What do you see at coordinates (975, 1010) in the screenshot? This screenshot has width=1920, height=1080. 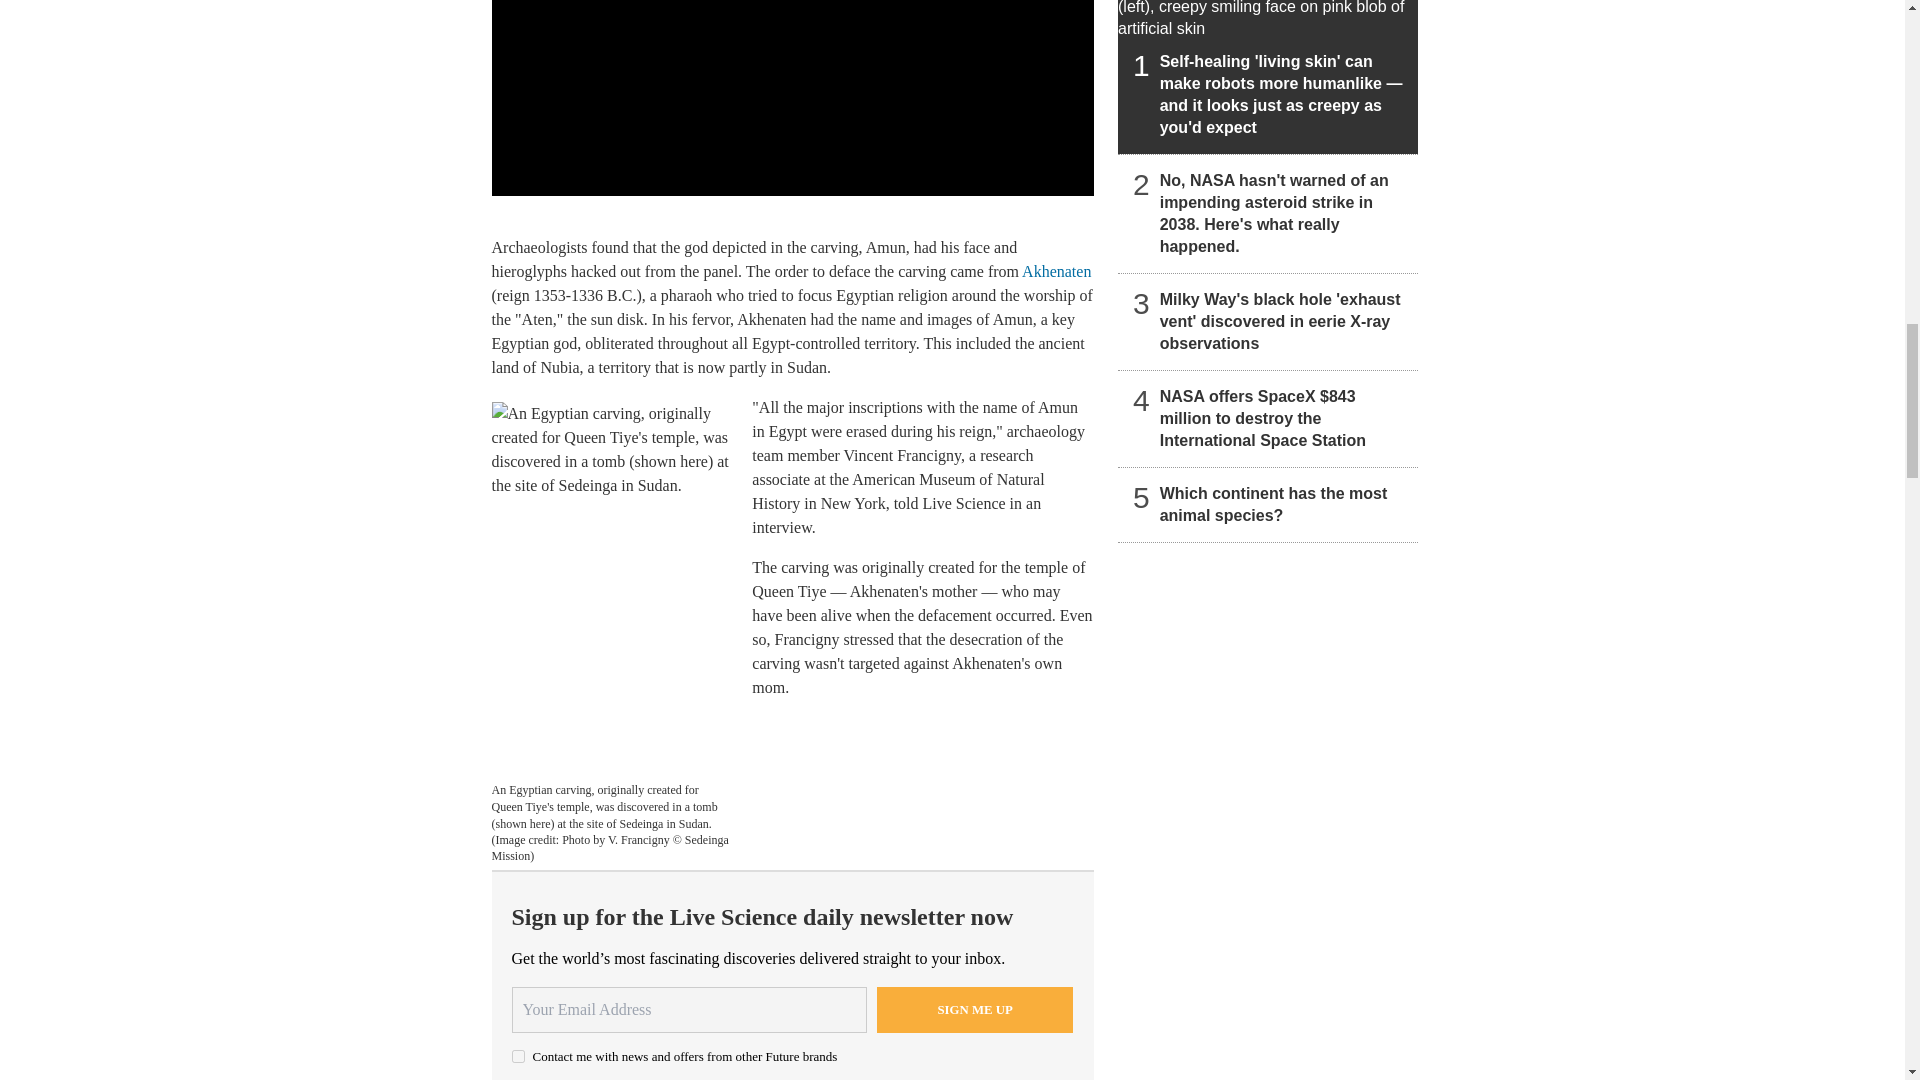 I see `Sign me up` at bounding box center [975, 1010].